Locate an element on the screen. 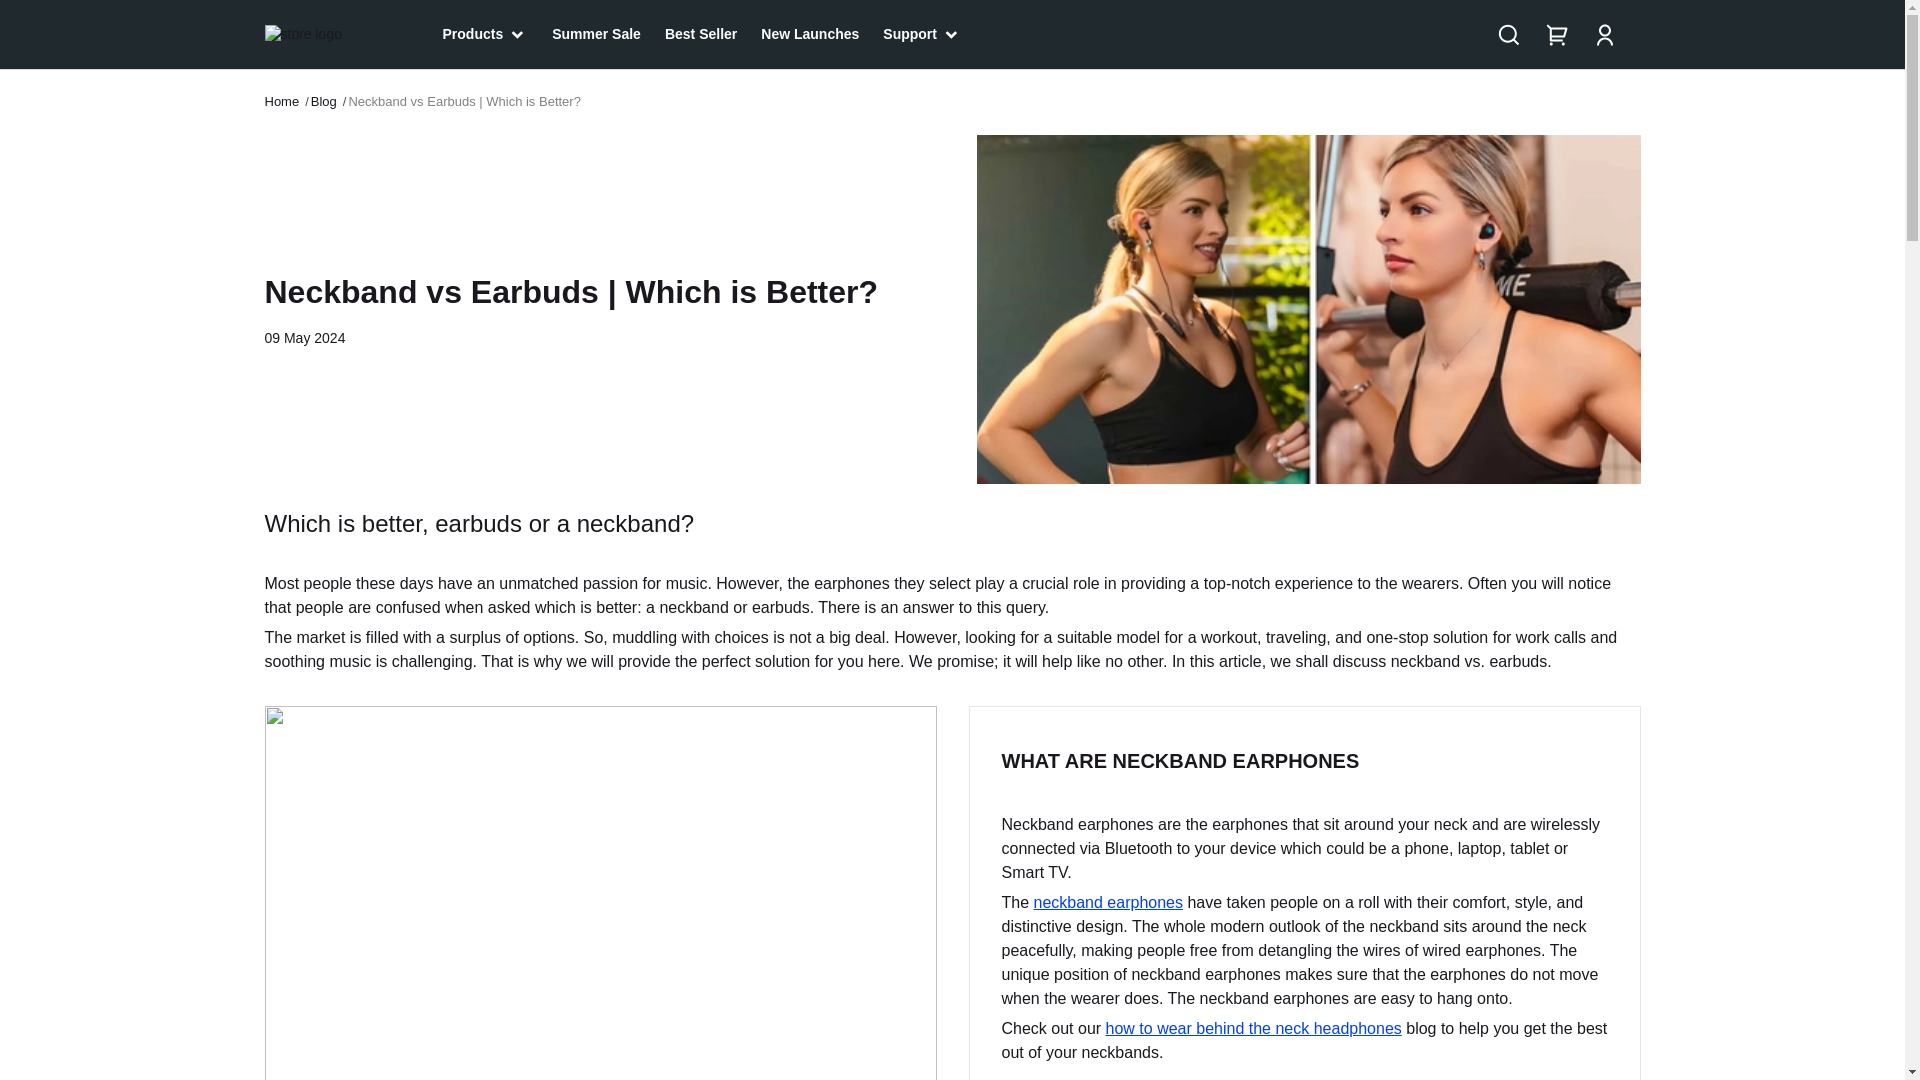  Products is located at coordinates (484, 34).